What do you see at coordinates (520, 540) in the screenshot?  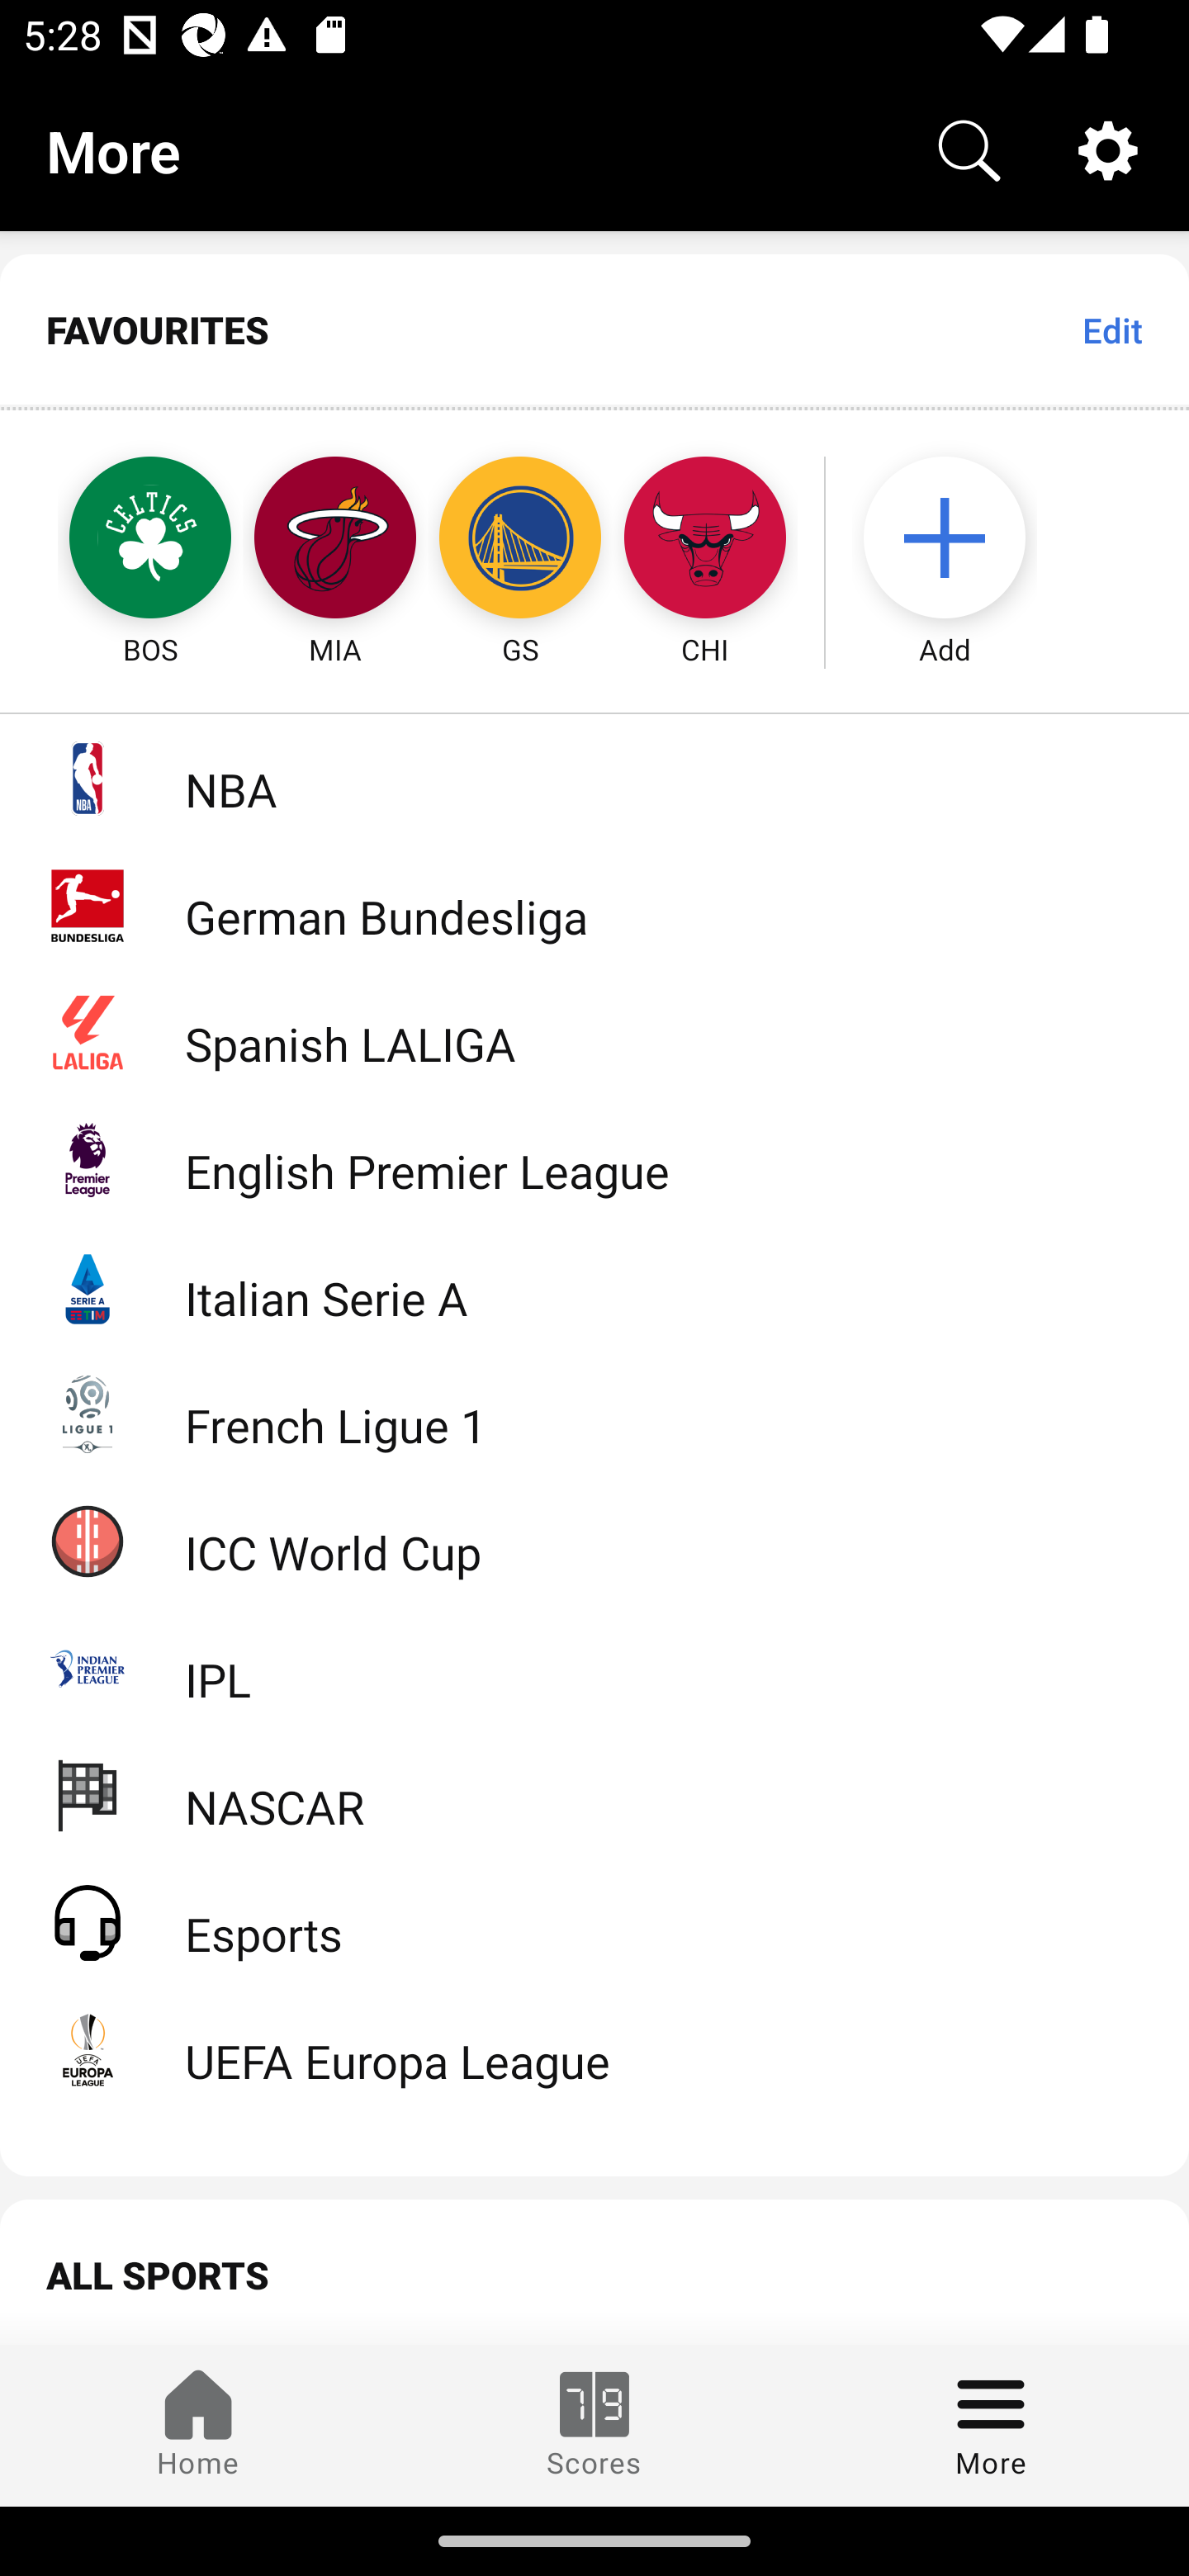 I see `GS Golden State Warriors` at bounding box center [520, 540].